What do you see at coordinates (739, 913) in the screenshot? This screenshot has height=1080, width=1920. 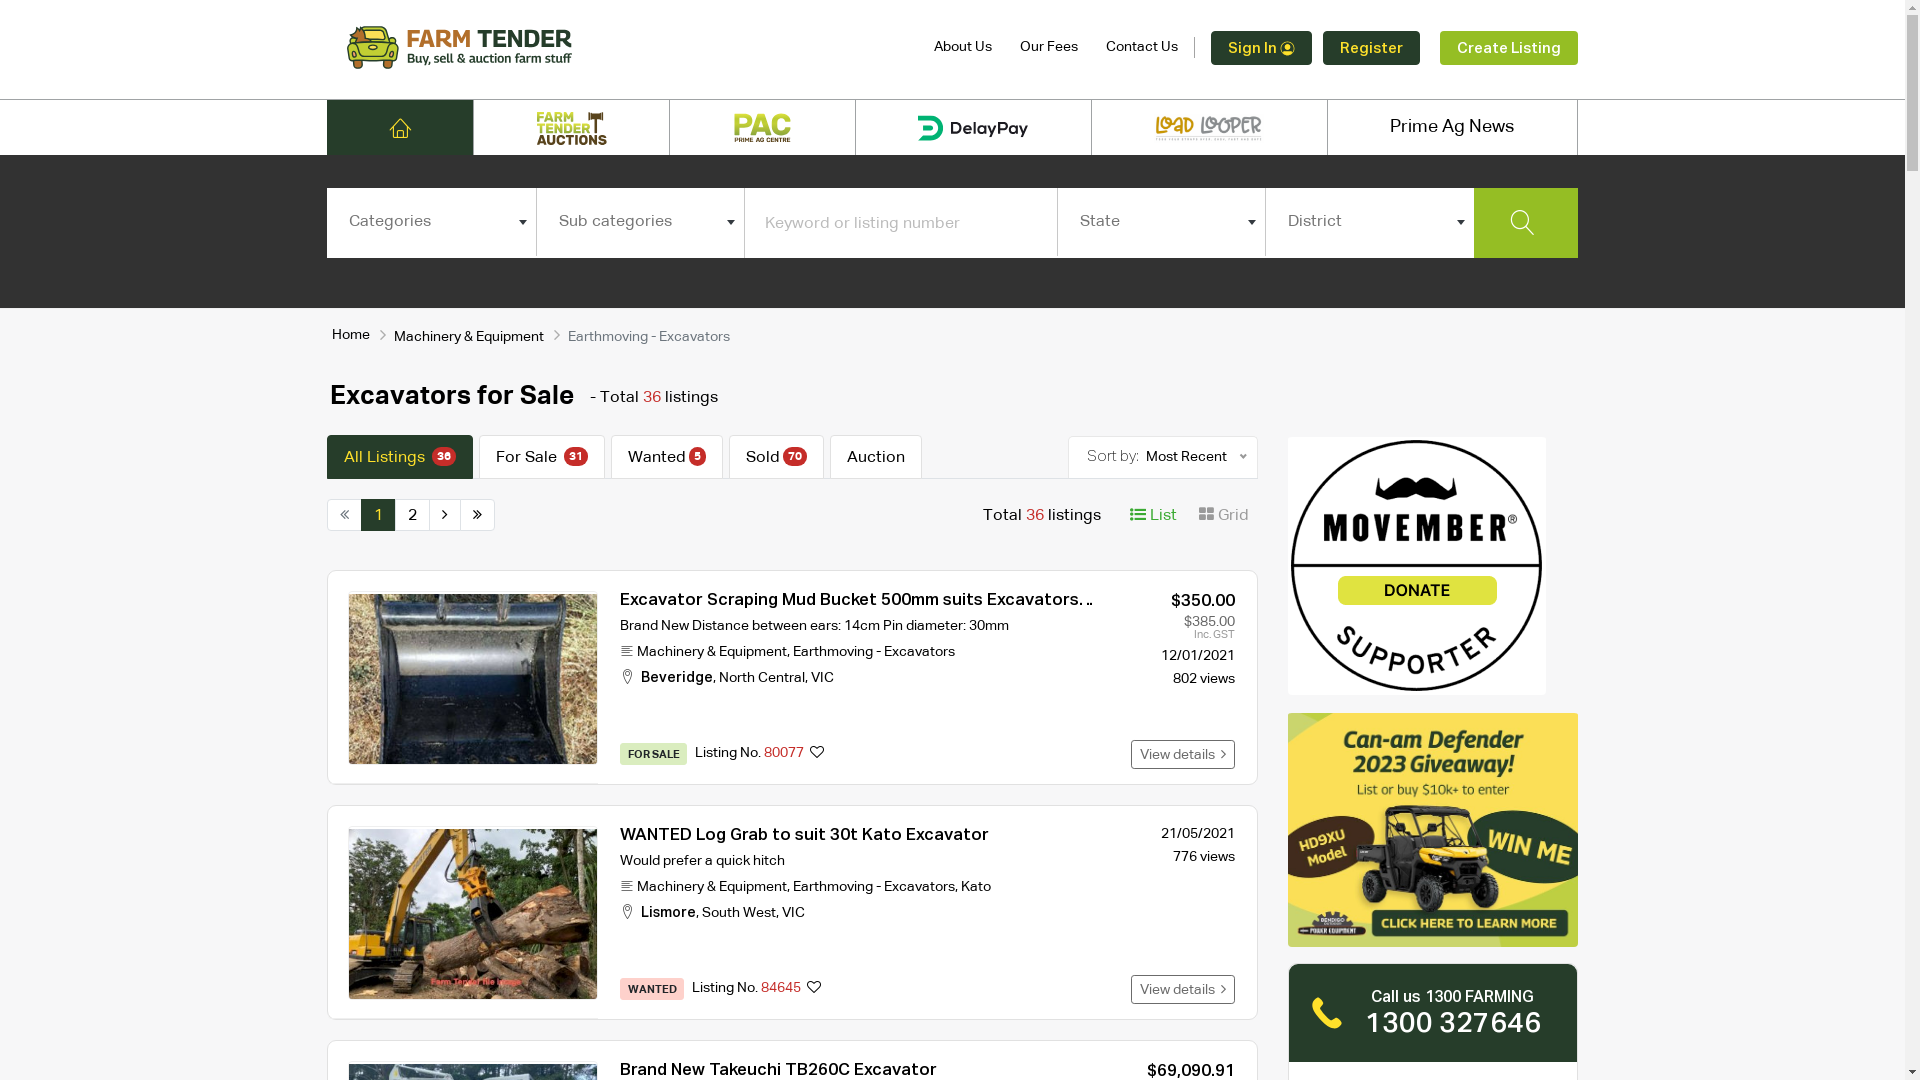 I see `South West` at bounding box center [739, 913].